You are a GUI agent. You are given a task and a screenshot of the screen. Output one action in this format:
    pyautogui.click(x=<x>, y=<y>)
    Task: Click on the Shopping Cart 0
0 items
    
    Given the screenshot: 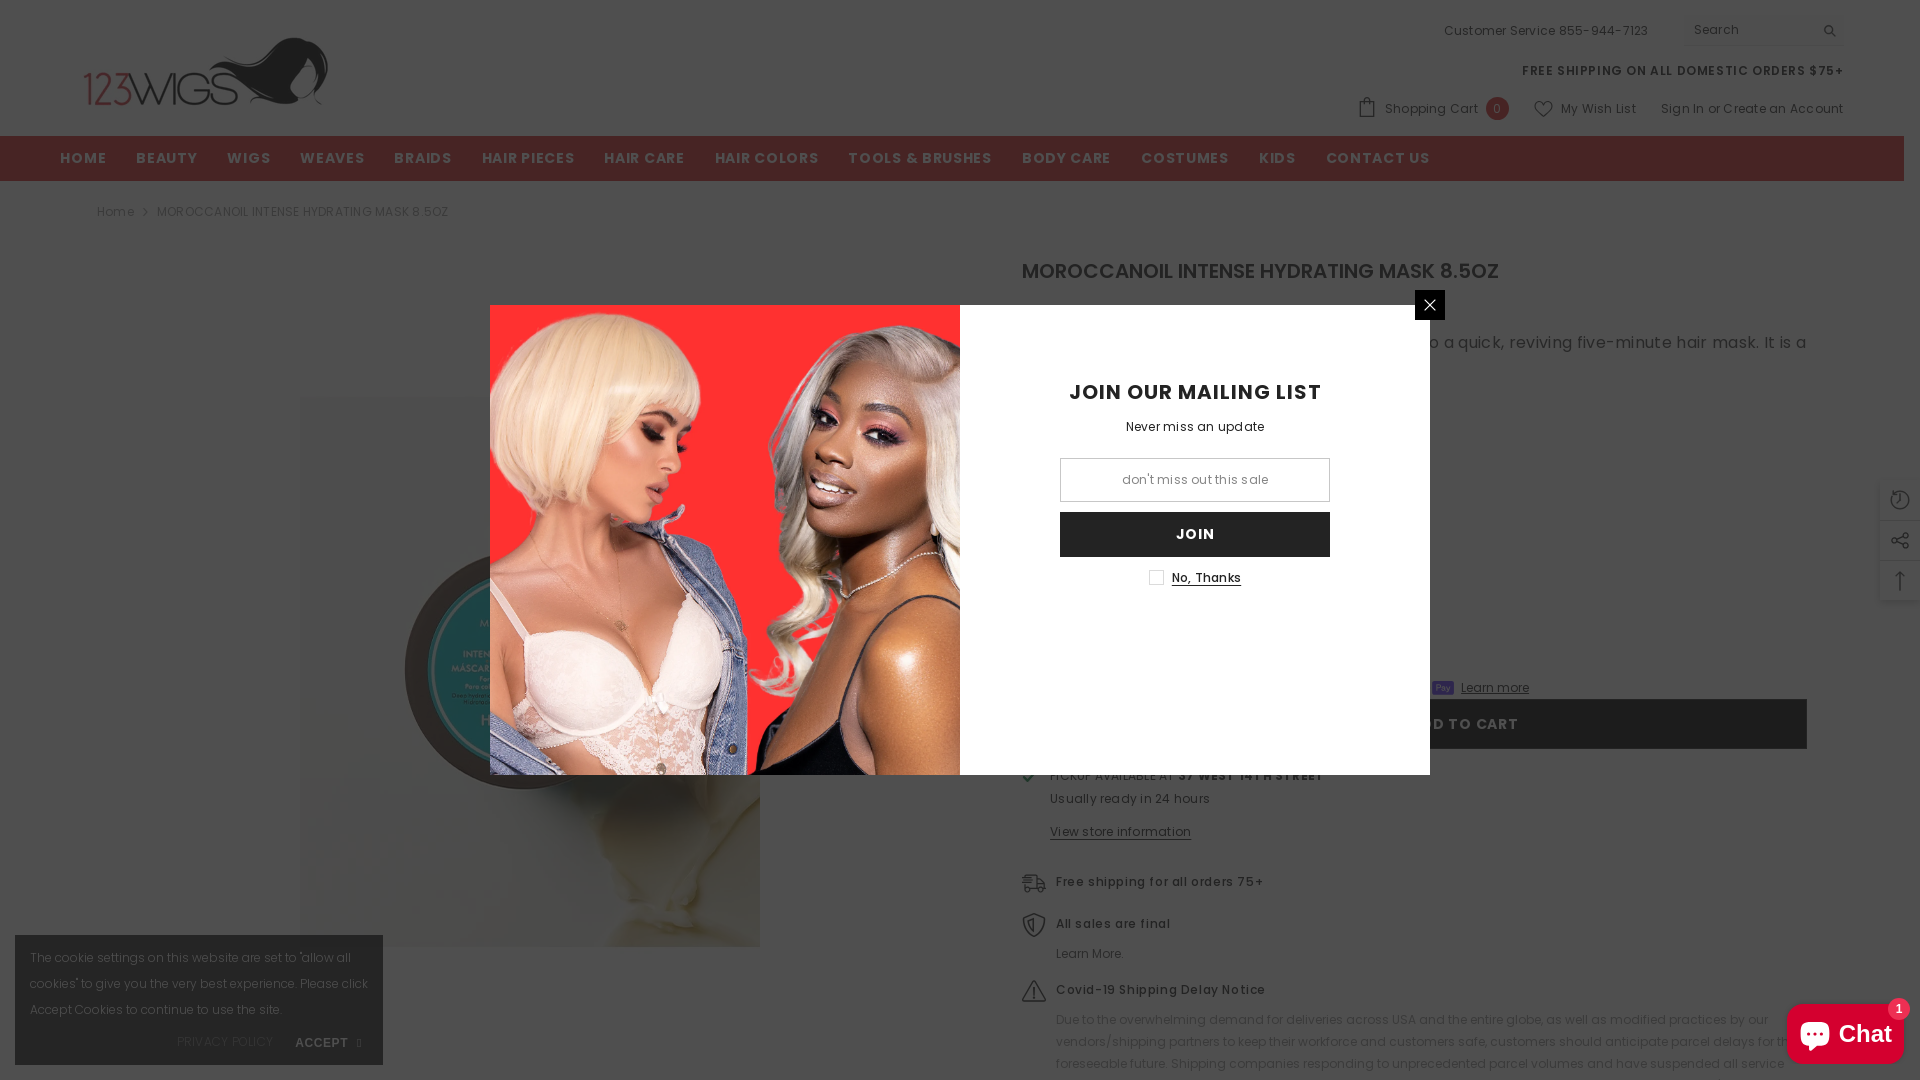 What is the action you would take?
    pyautogui.click(x=1433, y=108)
    